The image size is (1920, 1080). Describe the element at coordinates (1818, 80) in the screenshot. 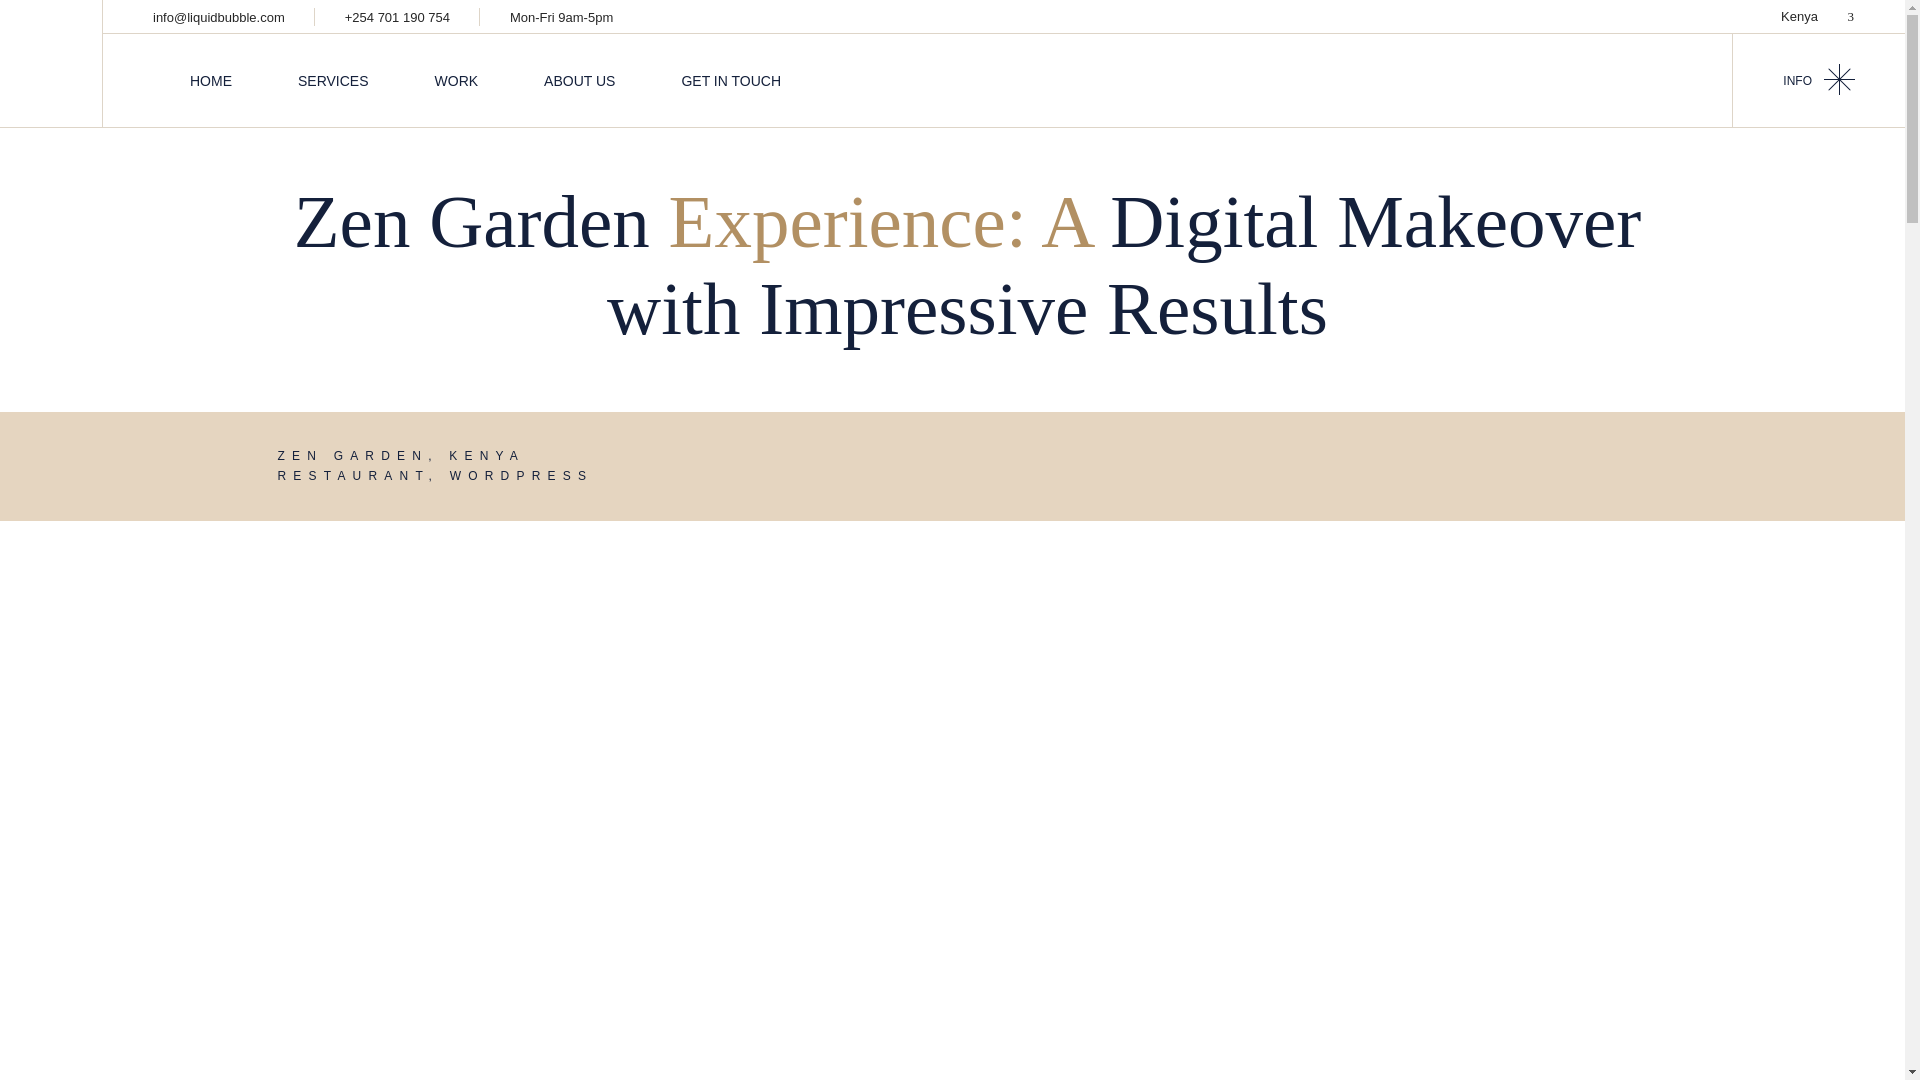

I see `INFO` at that location.